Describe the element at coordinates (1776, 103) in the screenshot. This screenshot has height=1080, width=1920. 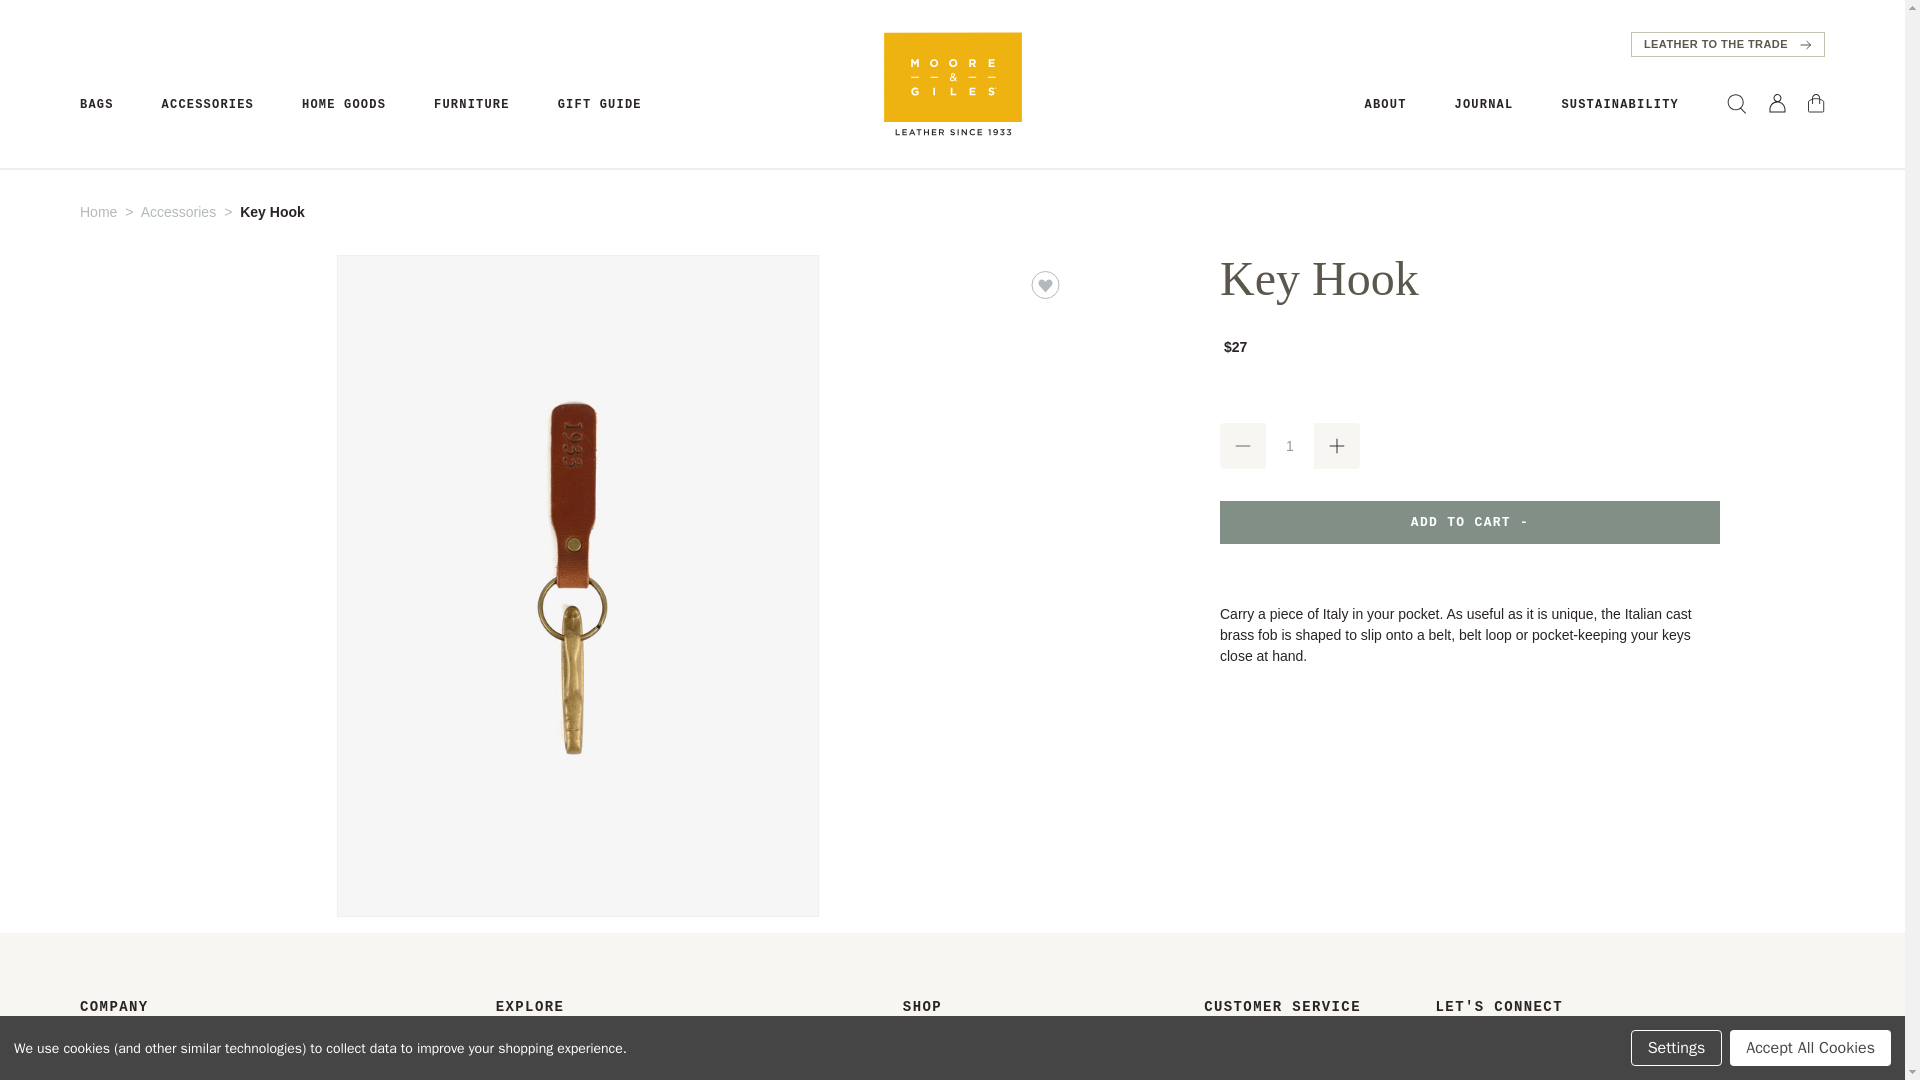
I see `Account Outline of a shirt and head to portray account` at that location.